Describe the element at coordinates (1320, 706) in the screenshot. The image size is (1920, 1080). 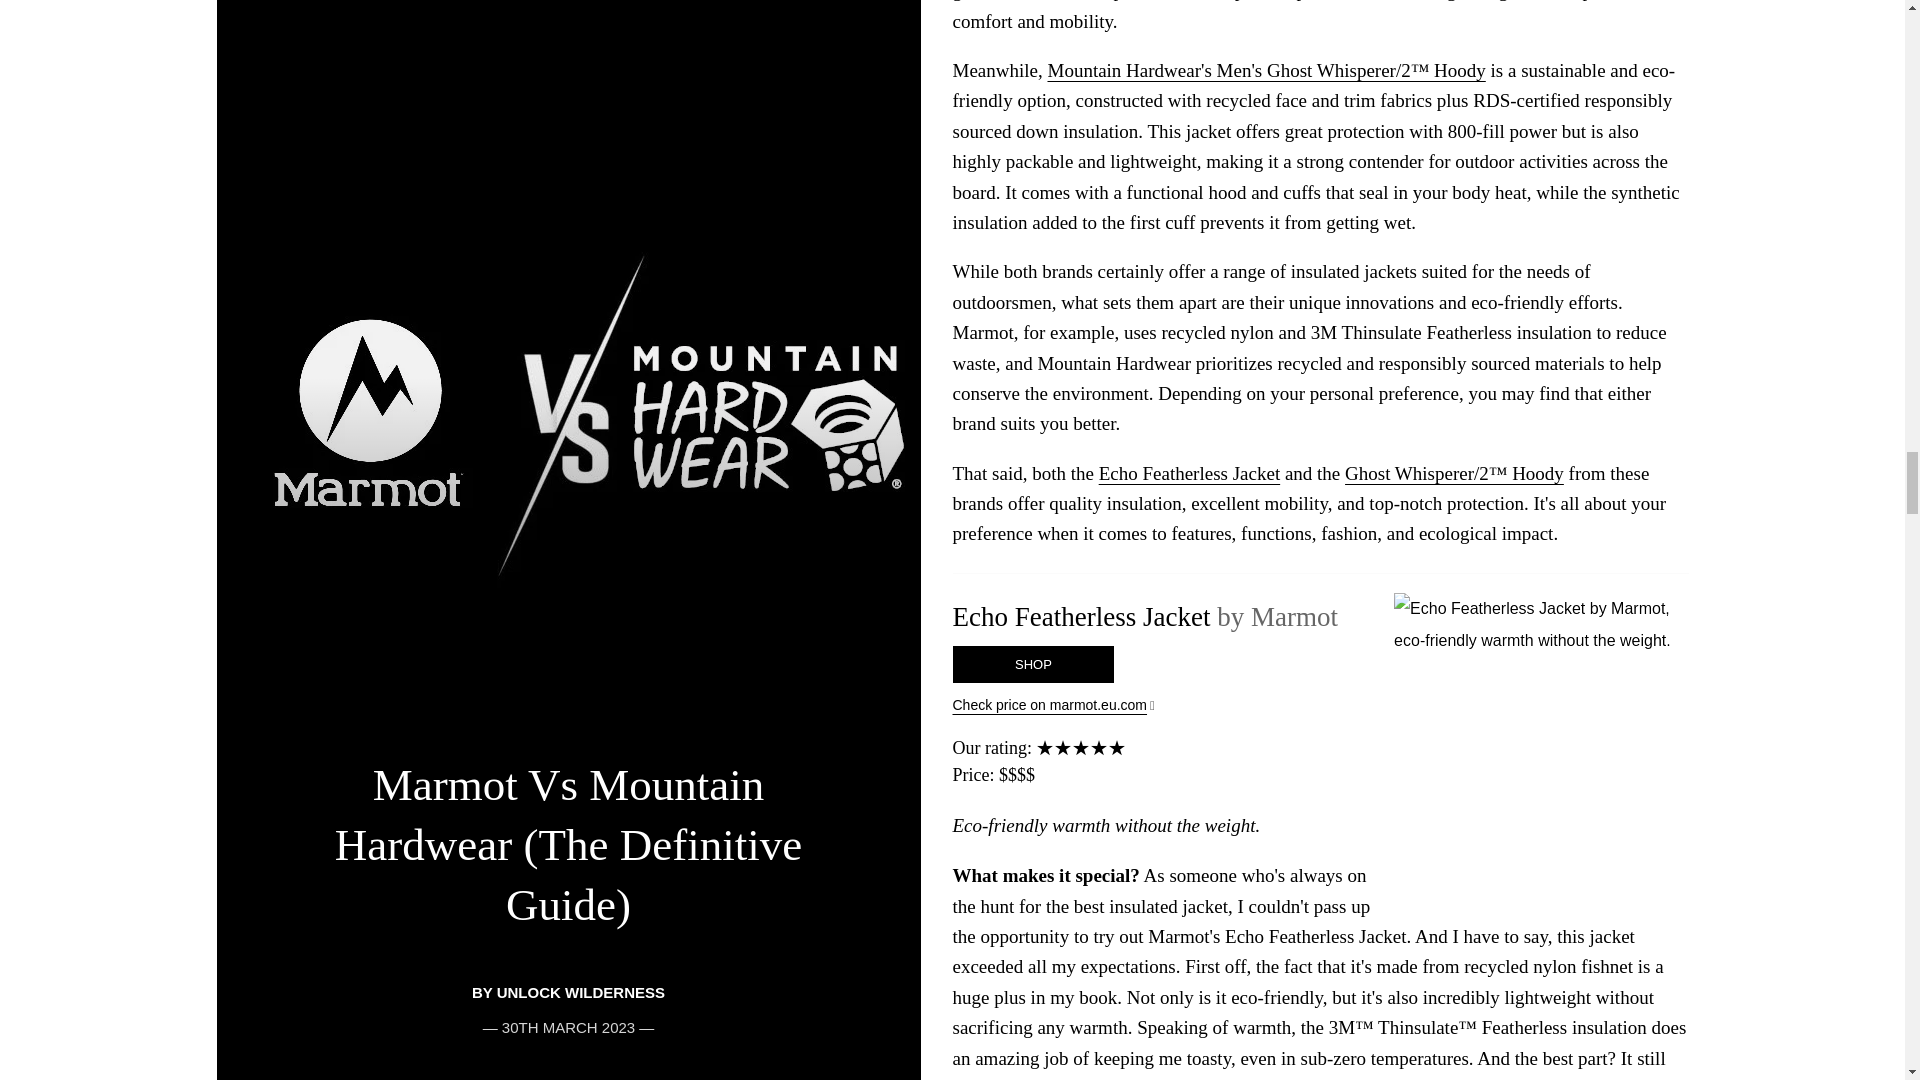
I see `Check price on marmot.eu.com` at that location.